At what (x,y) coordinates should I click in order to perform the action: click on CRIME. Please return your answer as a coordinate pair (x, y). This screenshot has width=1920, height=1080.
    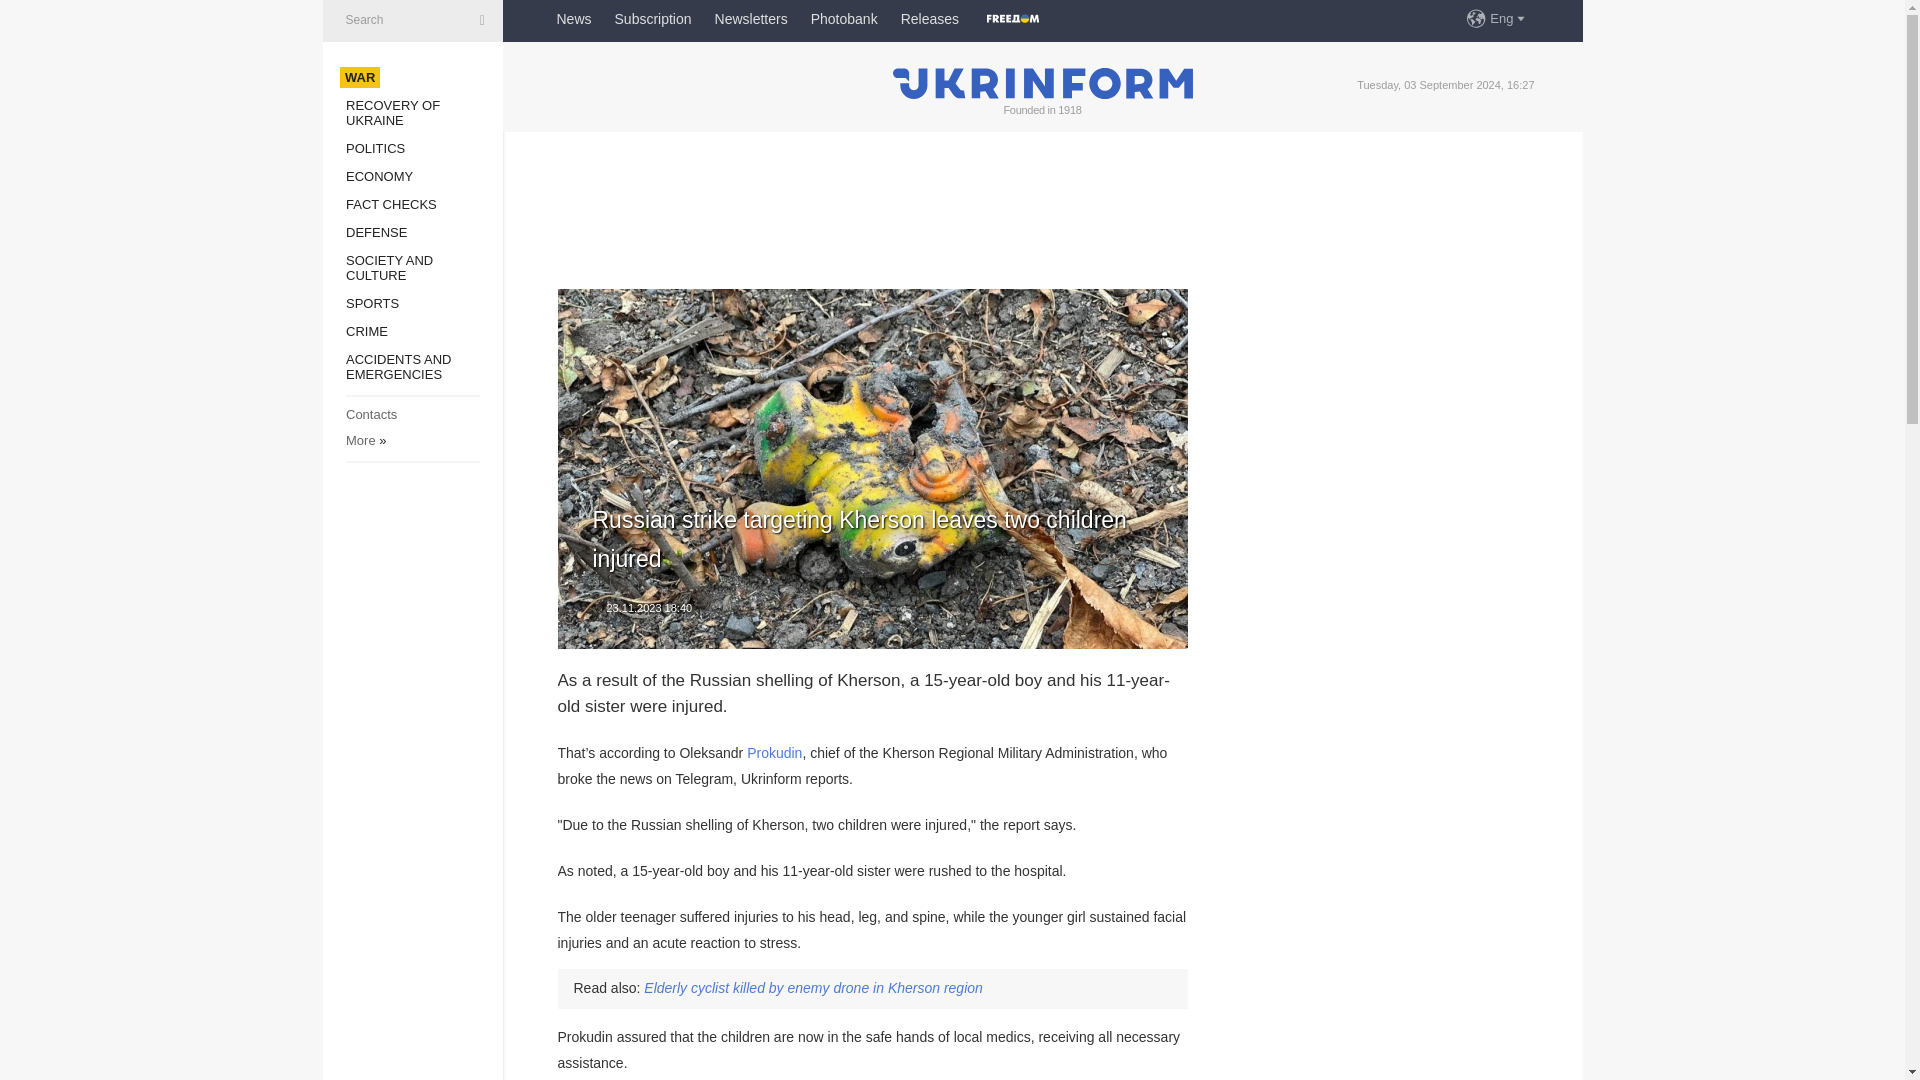
    Looking at the image, I should click on (366, 332).